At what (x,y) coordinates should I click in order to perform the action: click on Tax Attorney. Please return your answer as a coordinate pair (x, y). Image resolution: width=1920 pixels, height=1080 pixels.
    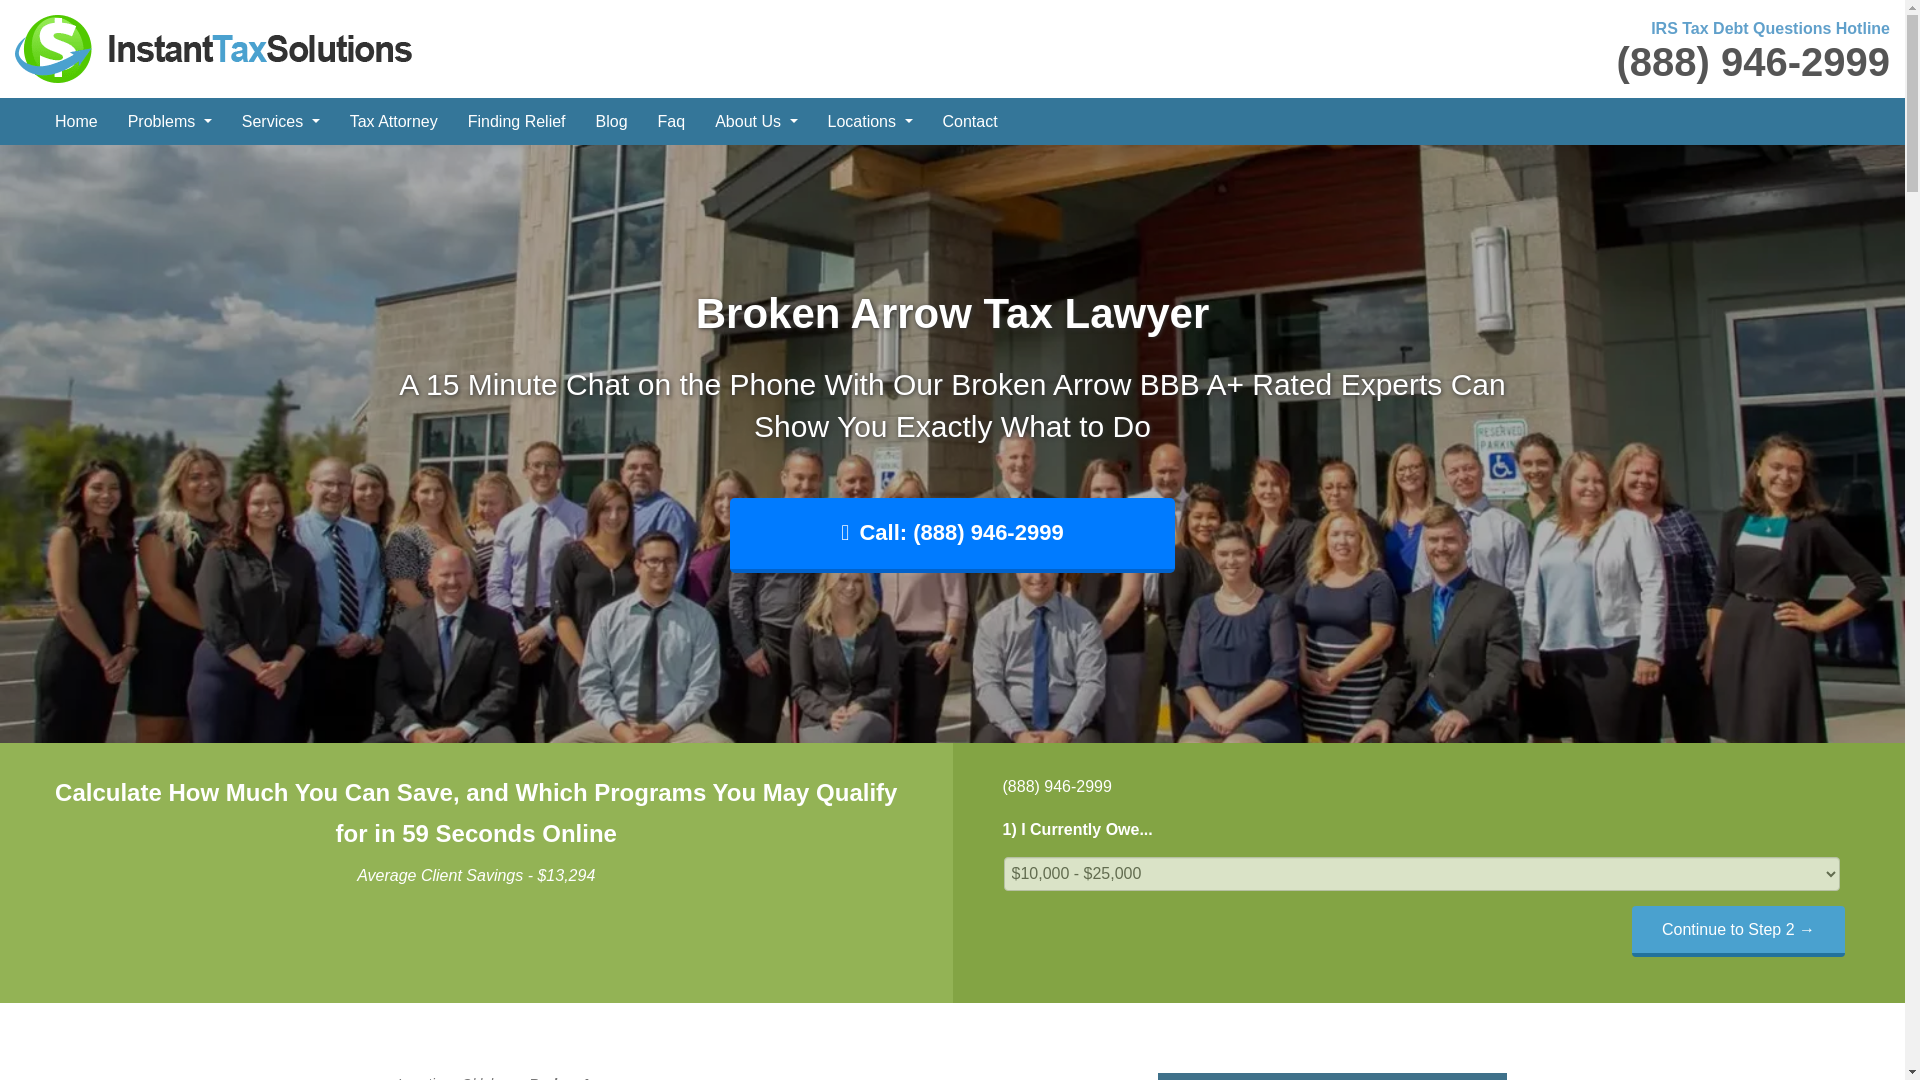
    Looking at the image, I should click on (394, 121).